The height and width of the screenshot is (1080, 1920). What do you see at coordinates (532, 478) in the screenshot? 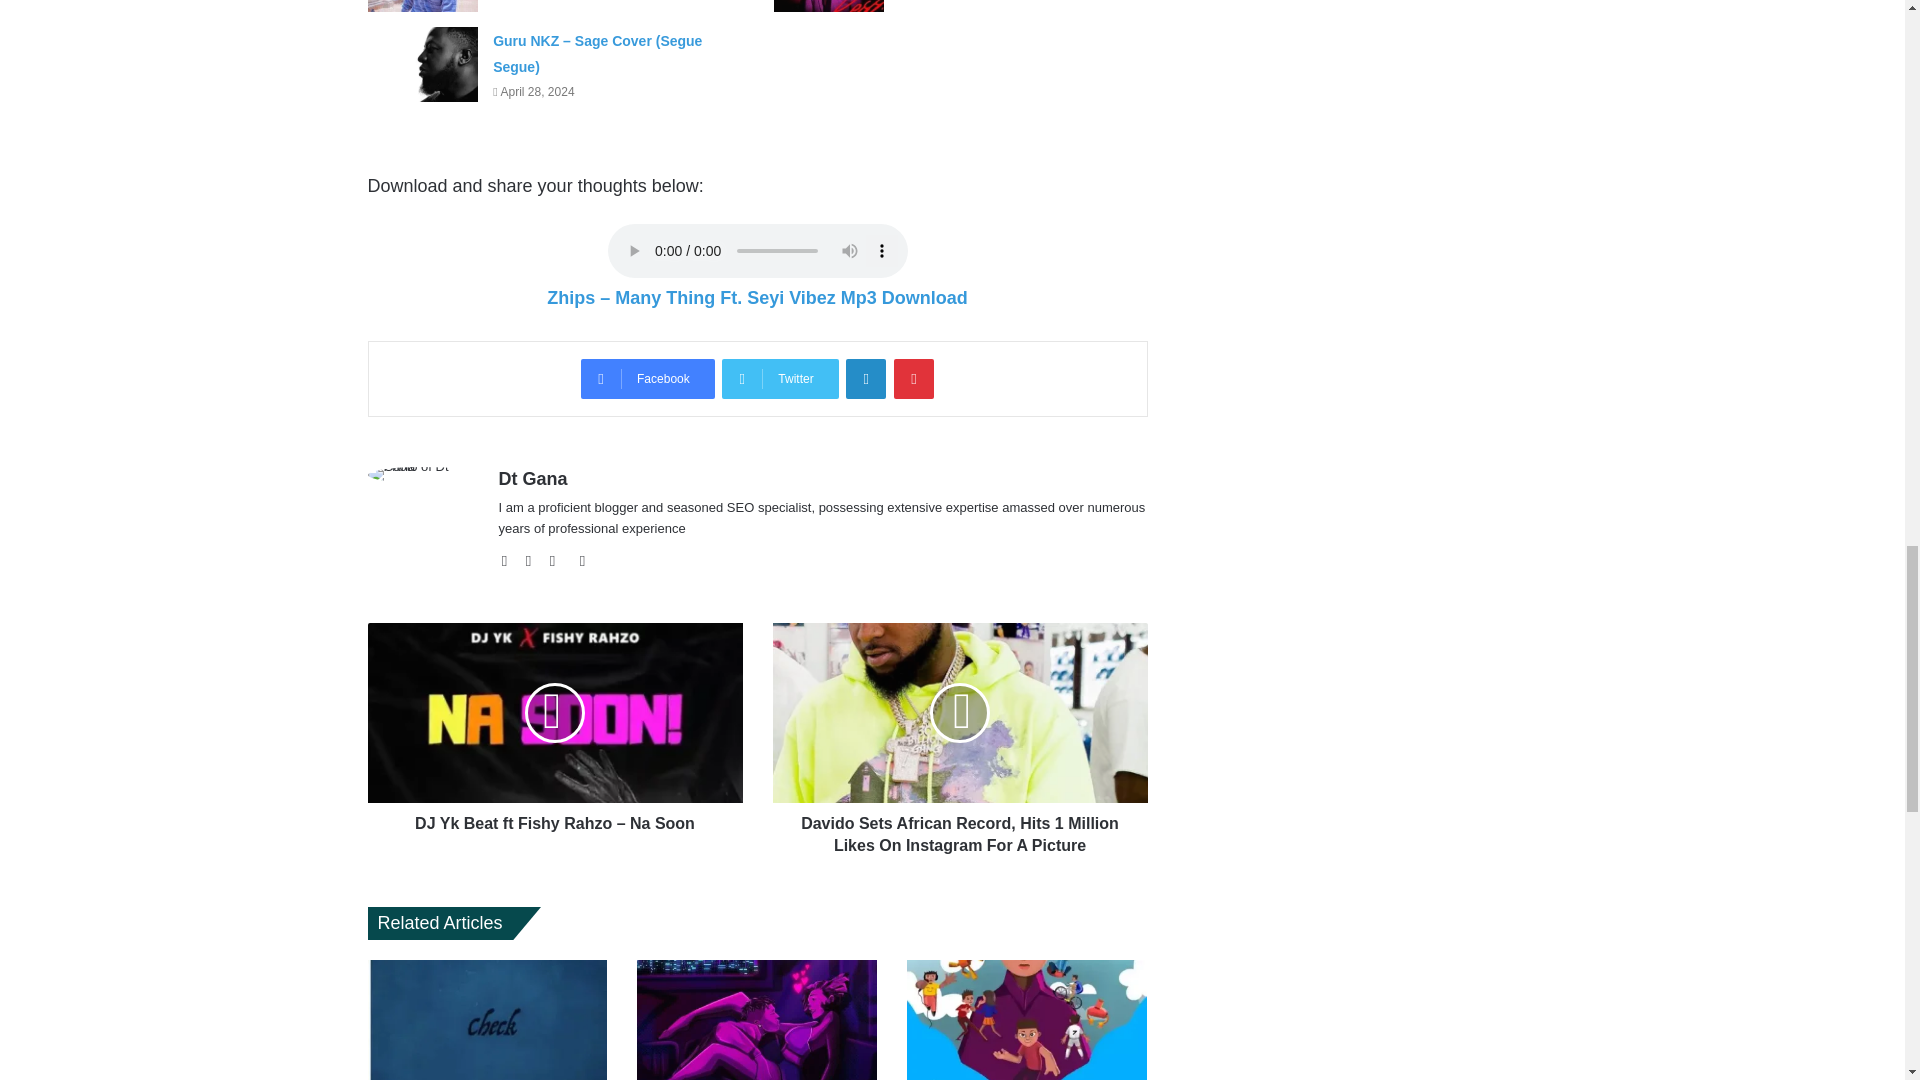
I see `Dt Gana` at bounding box center [532, 478].